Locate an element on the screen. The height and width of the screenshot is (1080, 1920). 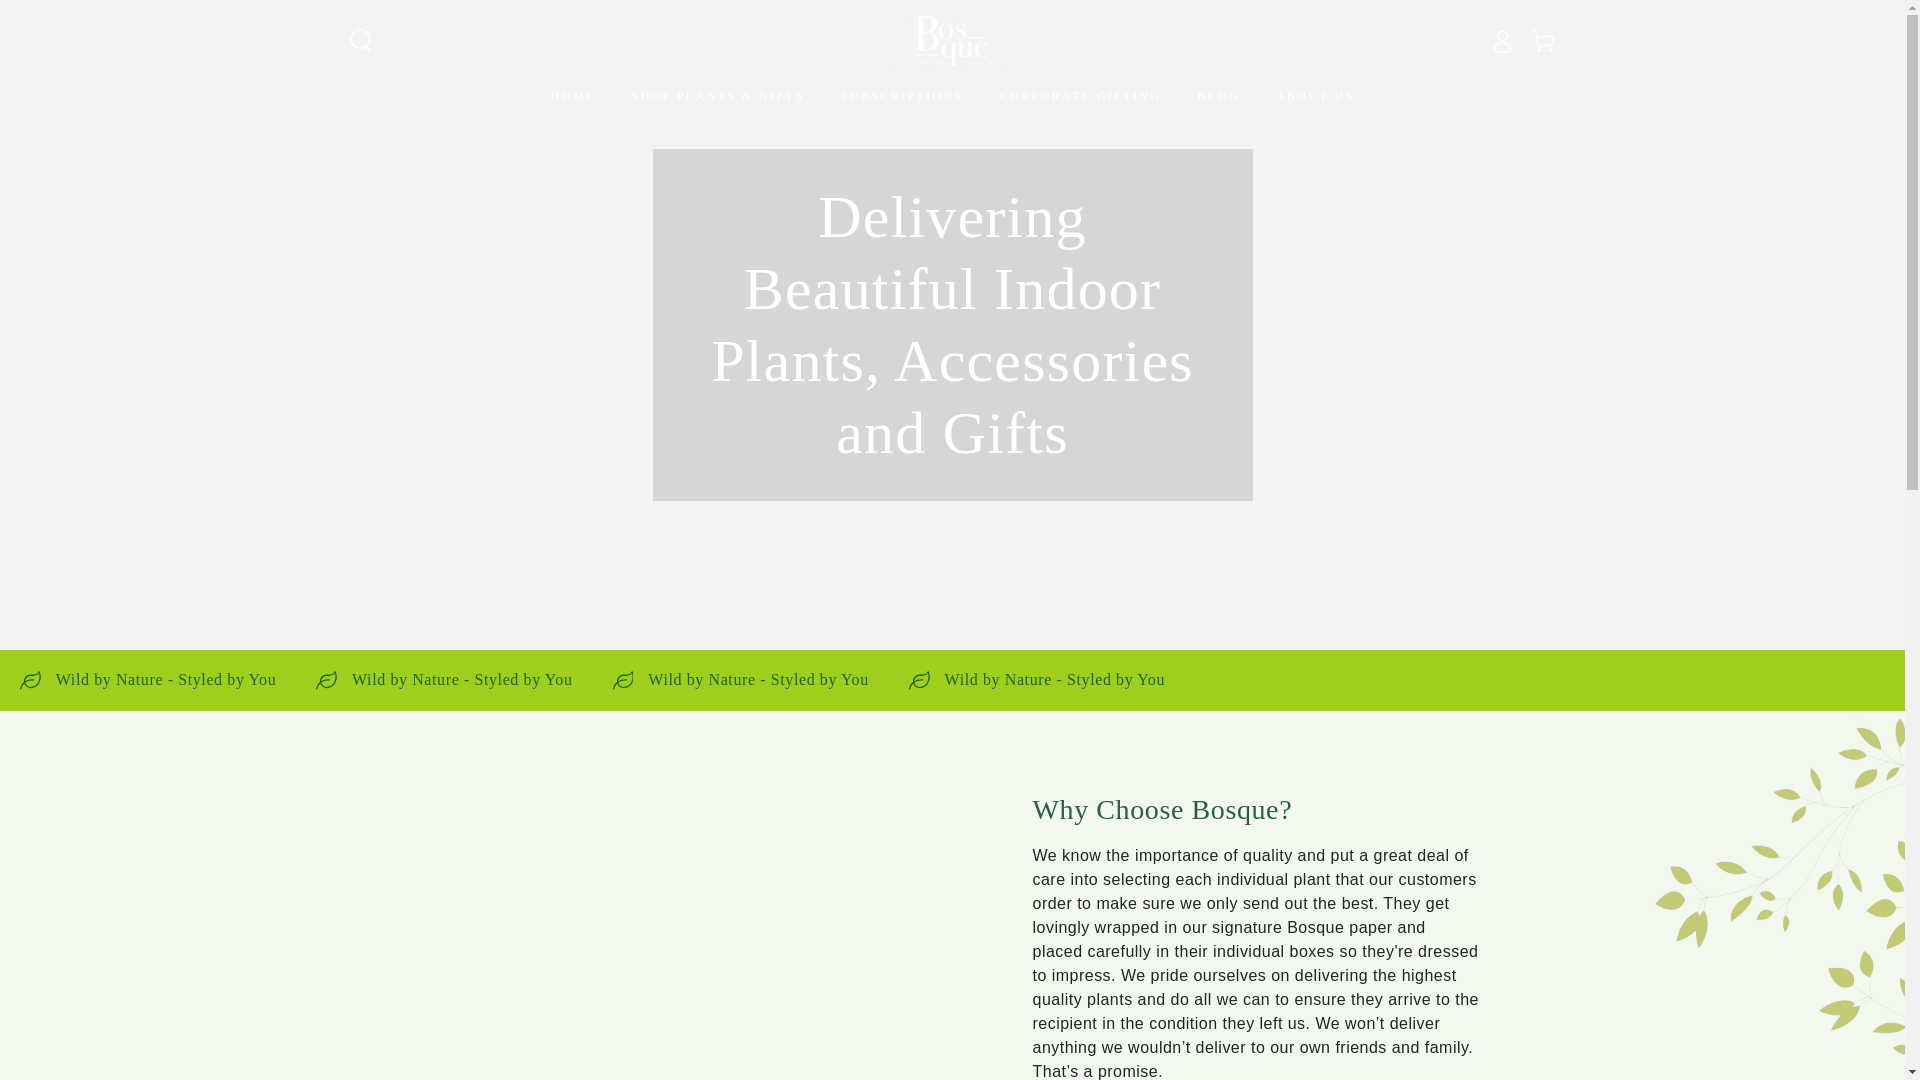
HOME is located at coordinates (574, 95).